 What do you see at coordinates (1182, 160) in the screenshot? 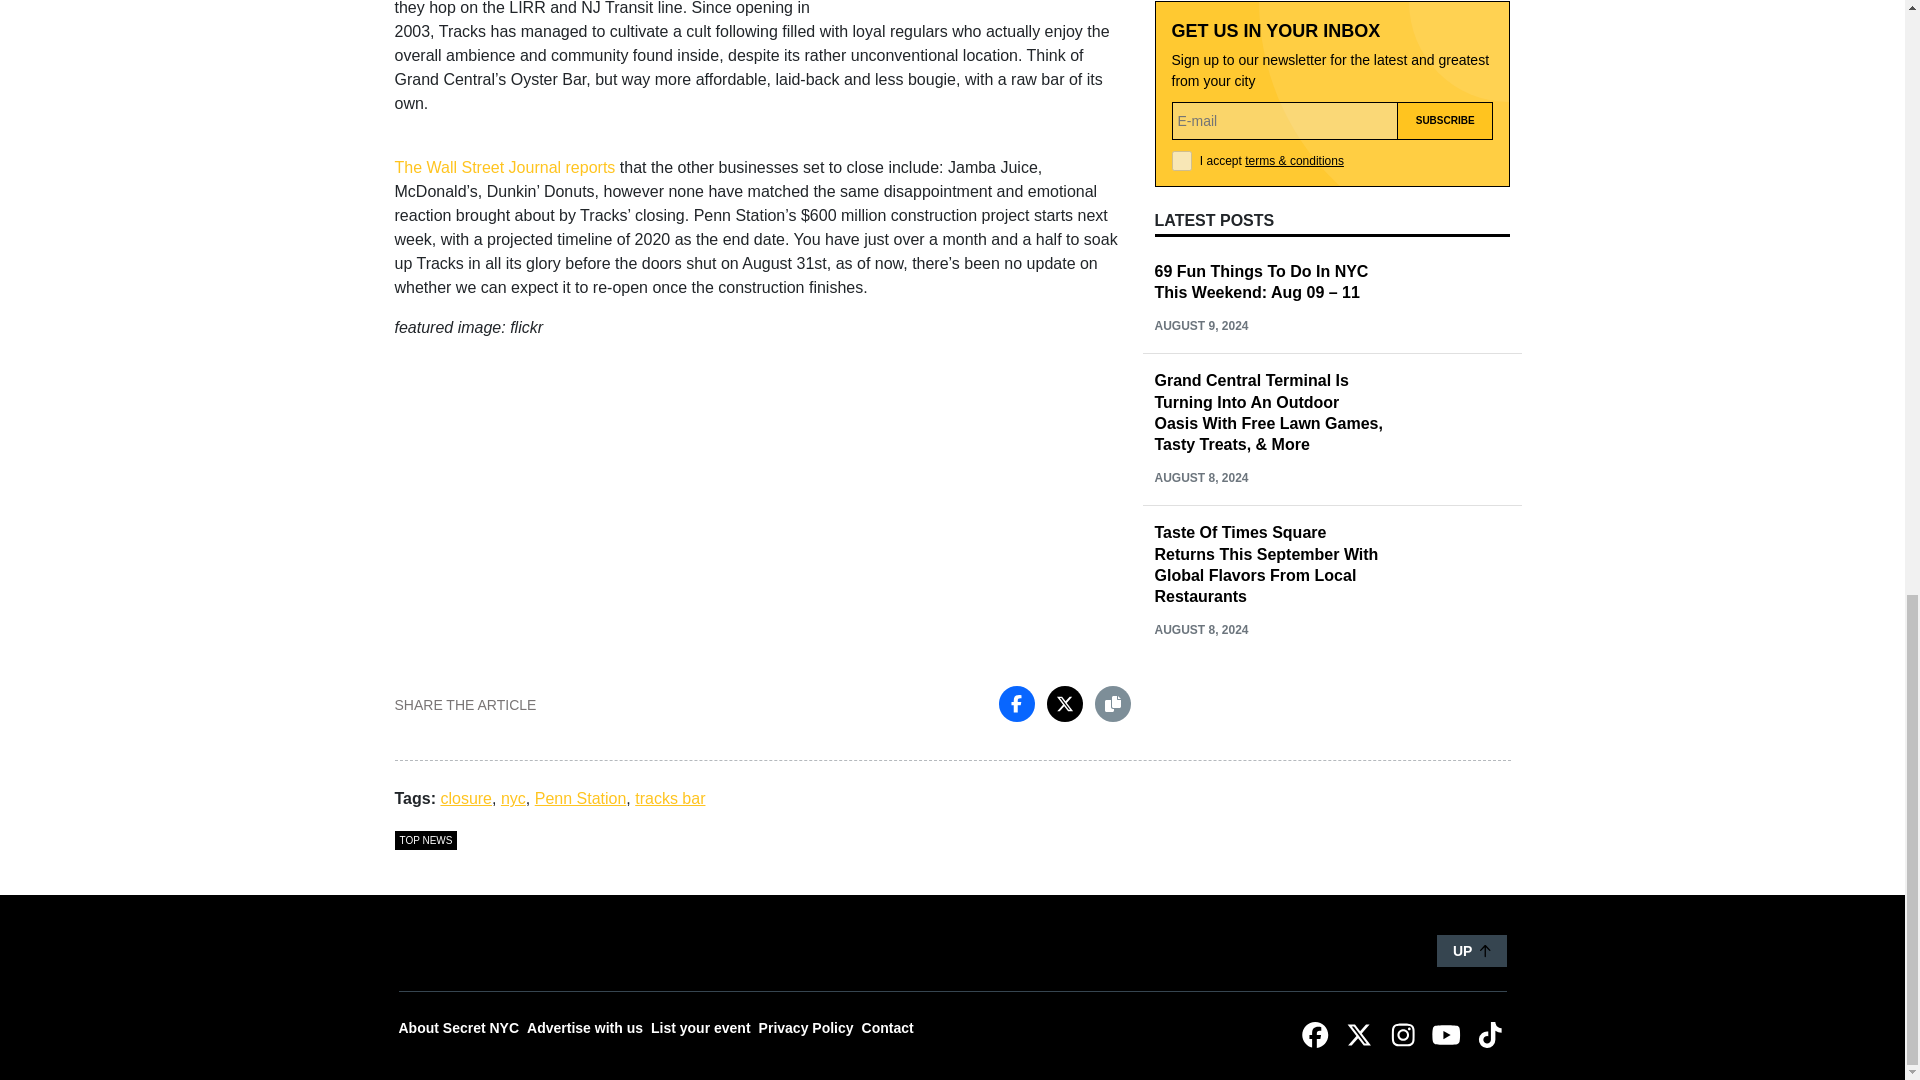
I see `1` at bounding box center [1182, 160].